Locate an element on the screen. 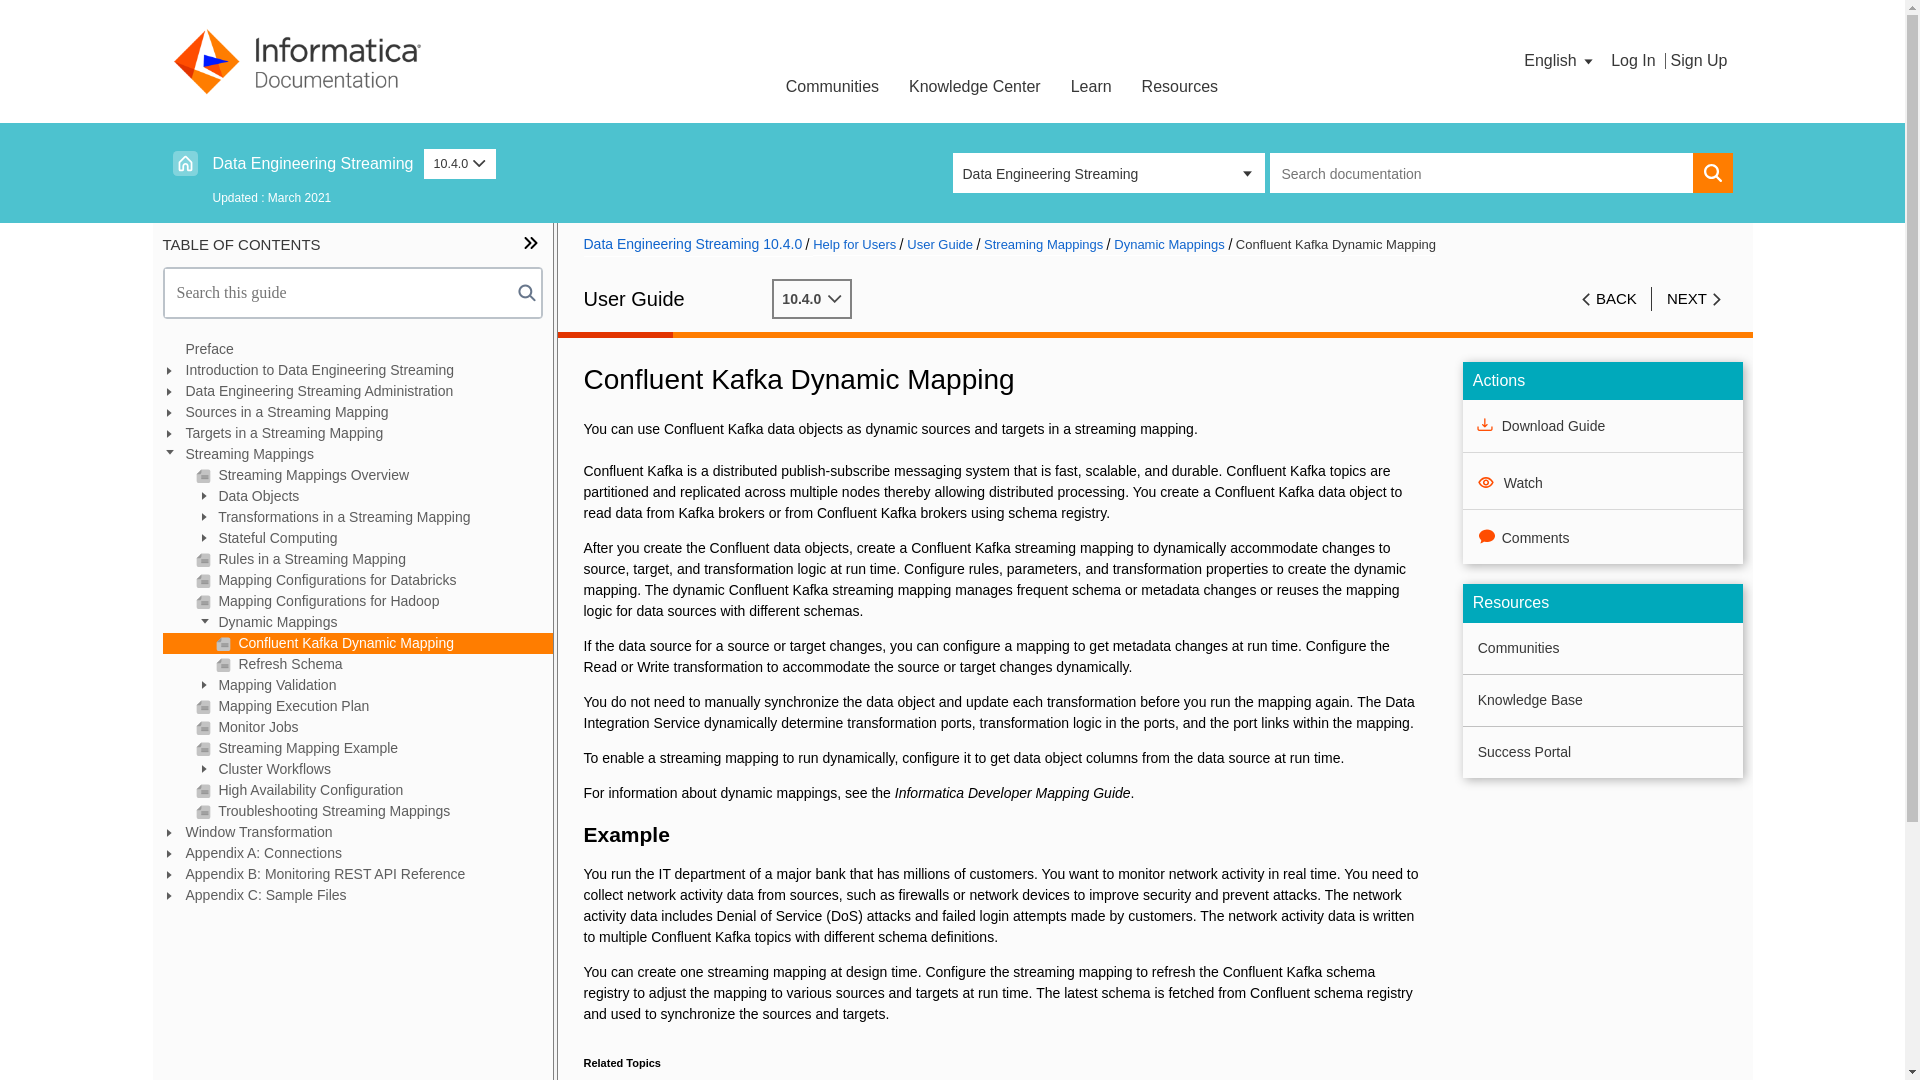  Data Engineering Streaming is located at coordinates (312, 163).